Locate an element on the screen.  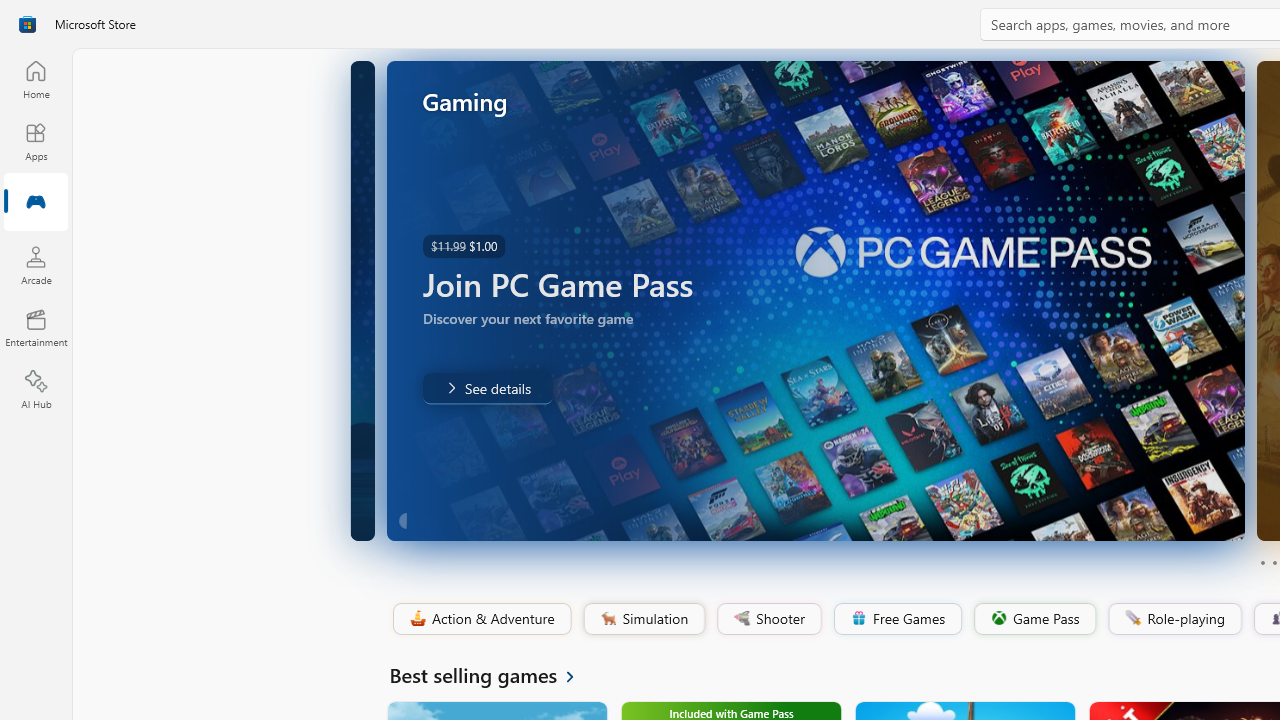
Action & Adventure is located at coordinates (480, 619).